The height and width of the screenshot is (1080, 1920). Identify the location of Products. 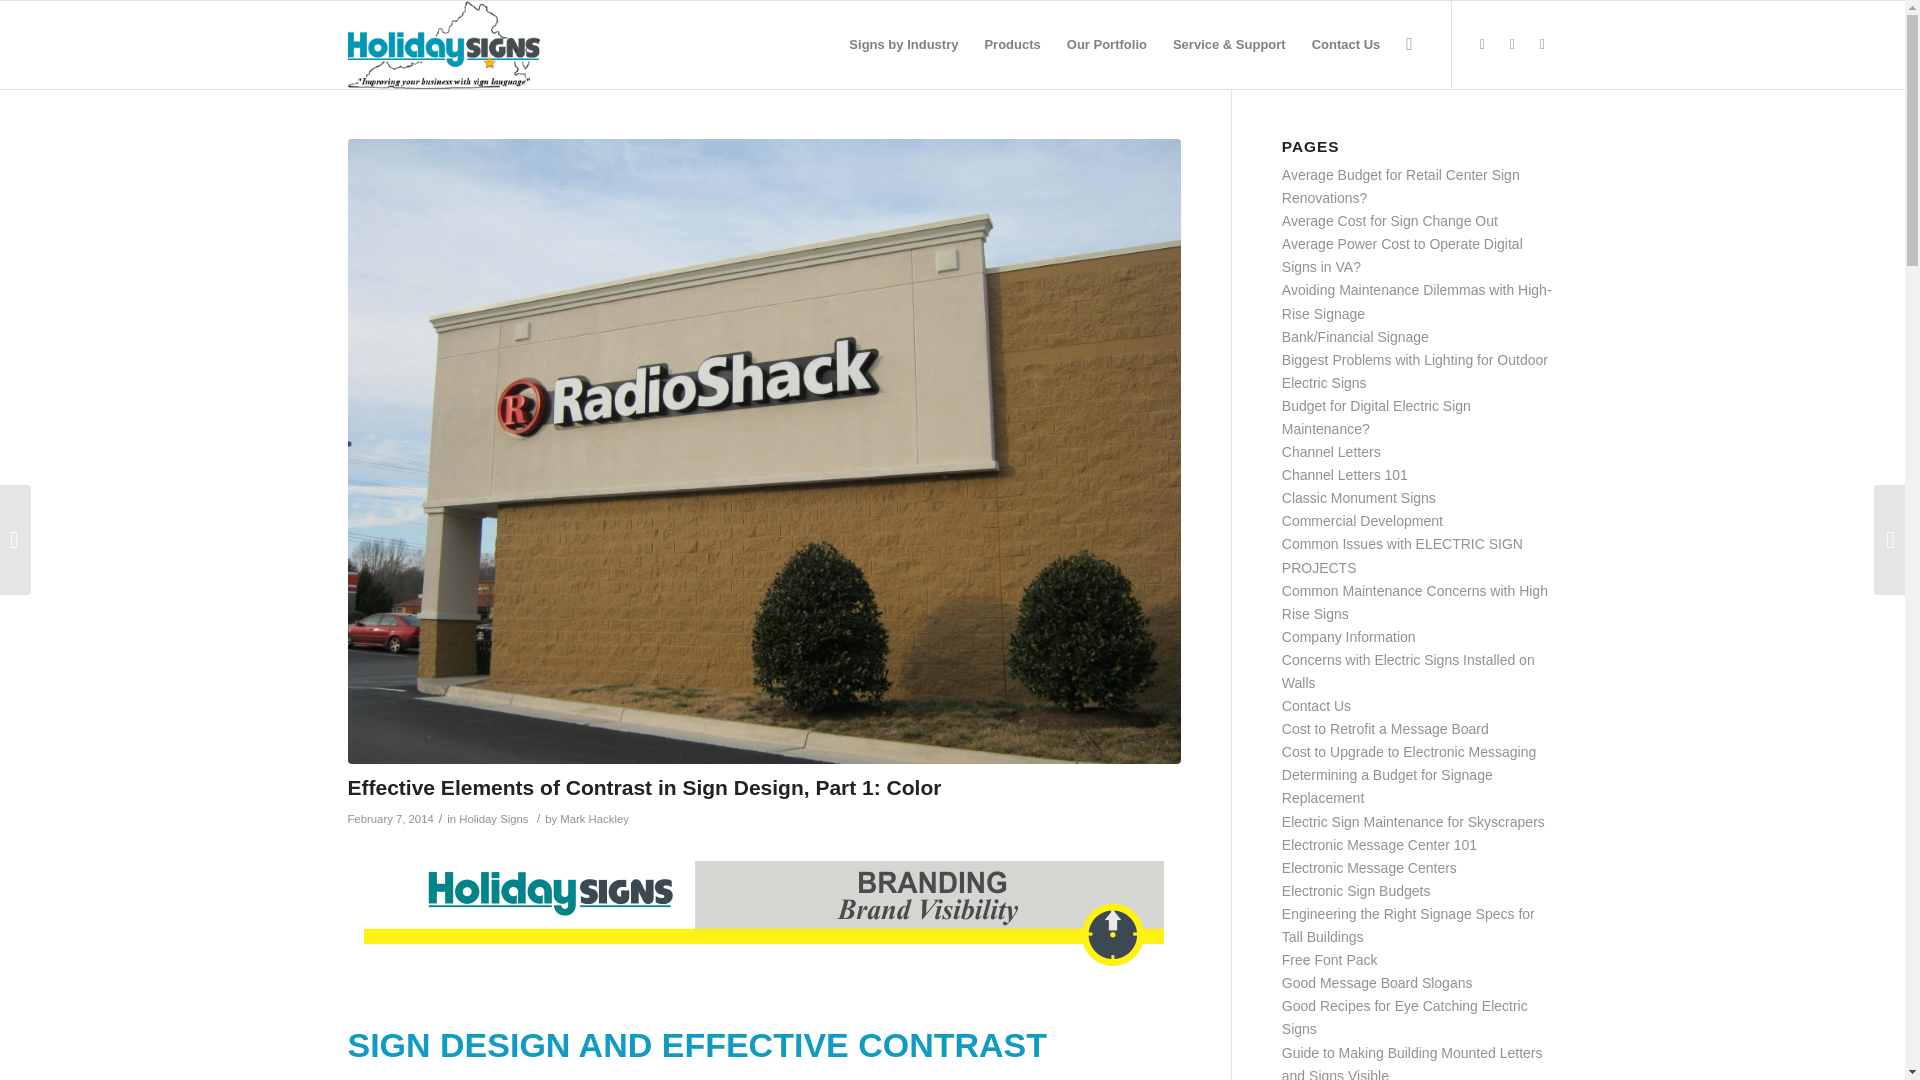
(1012, 44).